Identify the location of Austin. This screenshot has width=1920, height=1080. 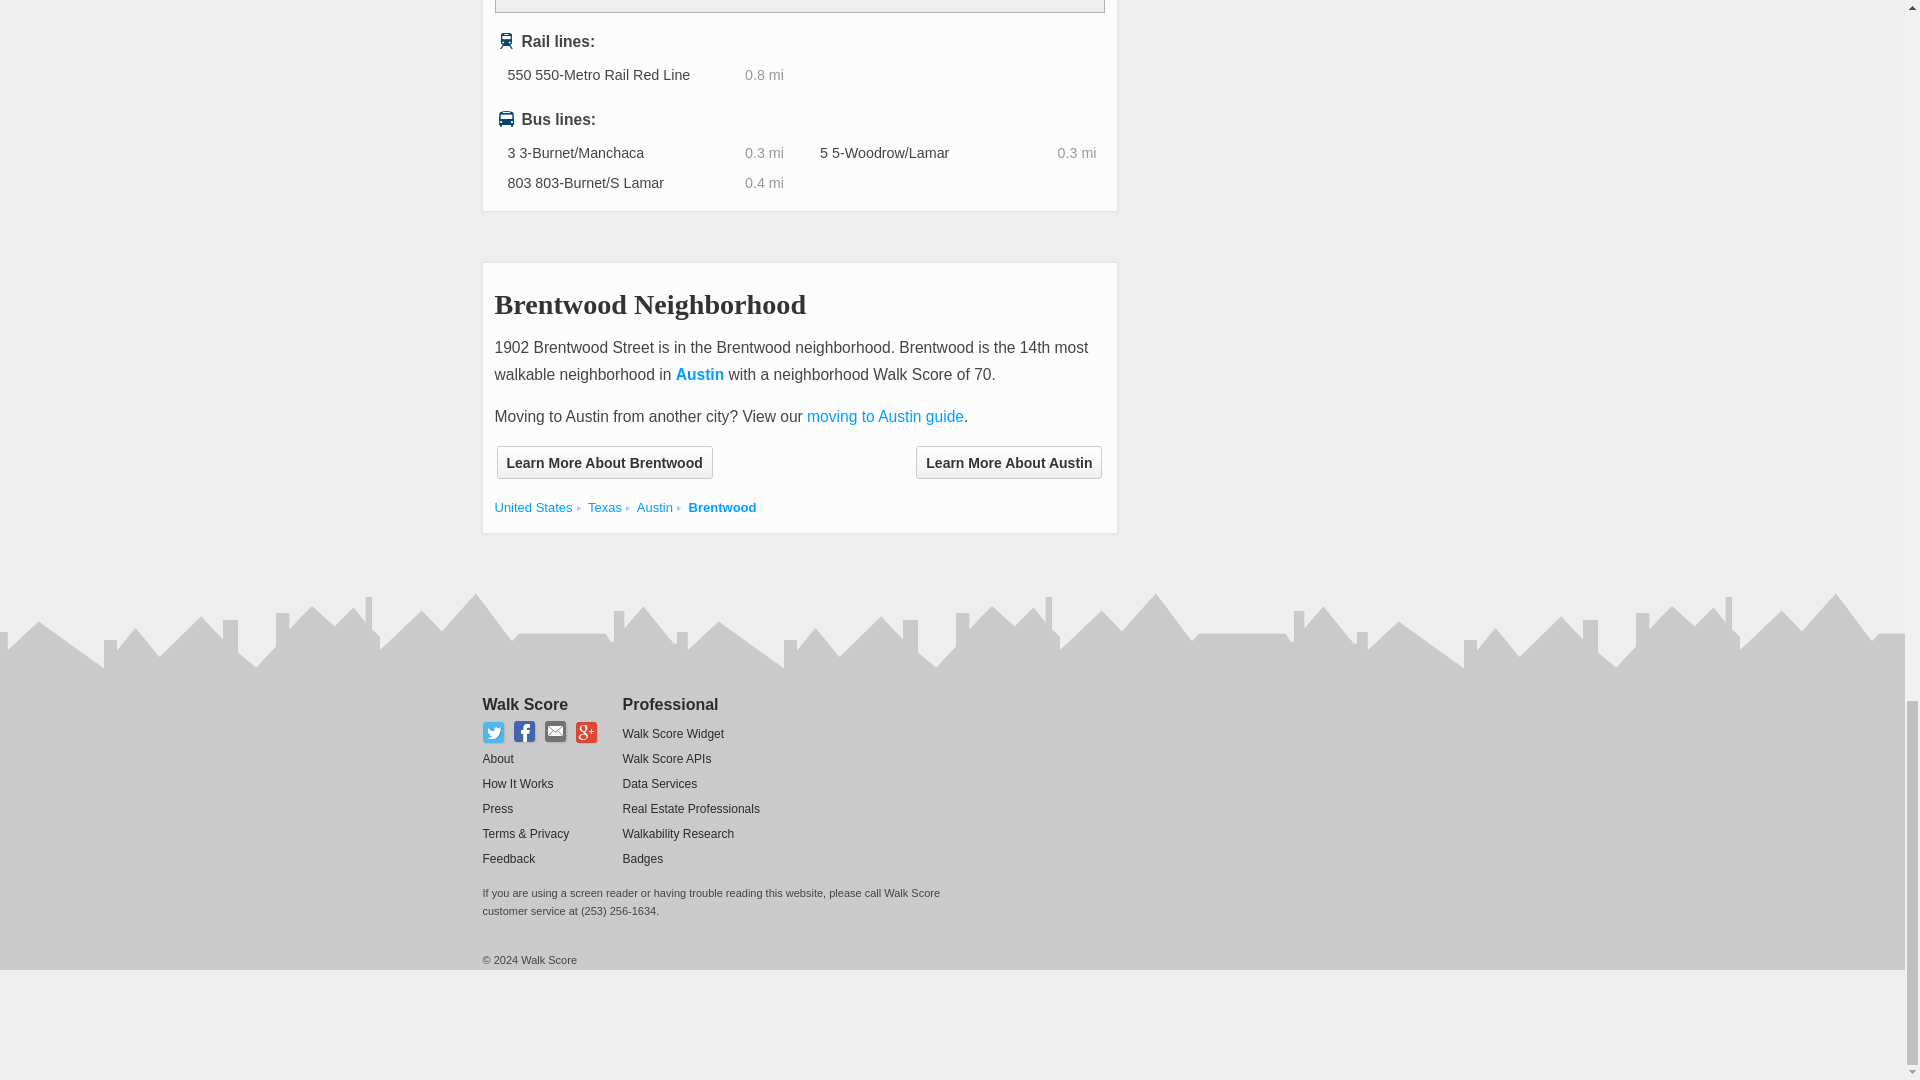
(700, 374).